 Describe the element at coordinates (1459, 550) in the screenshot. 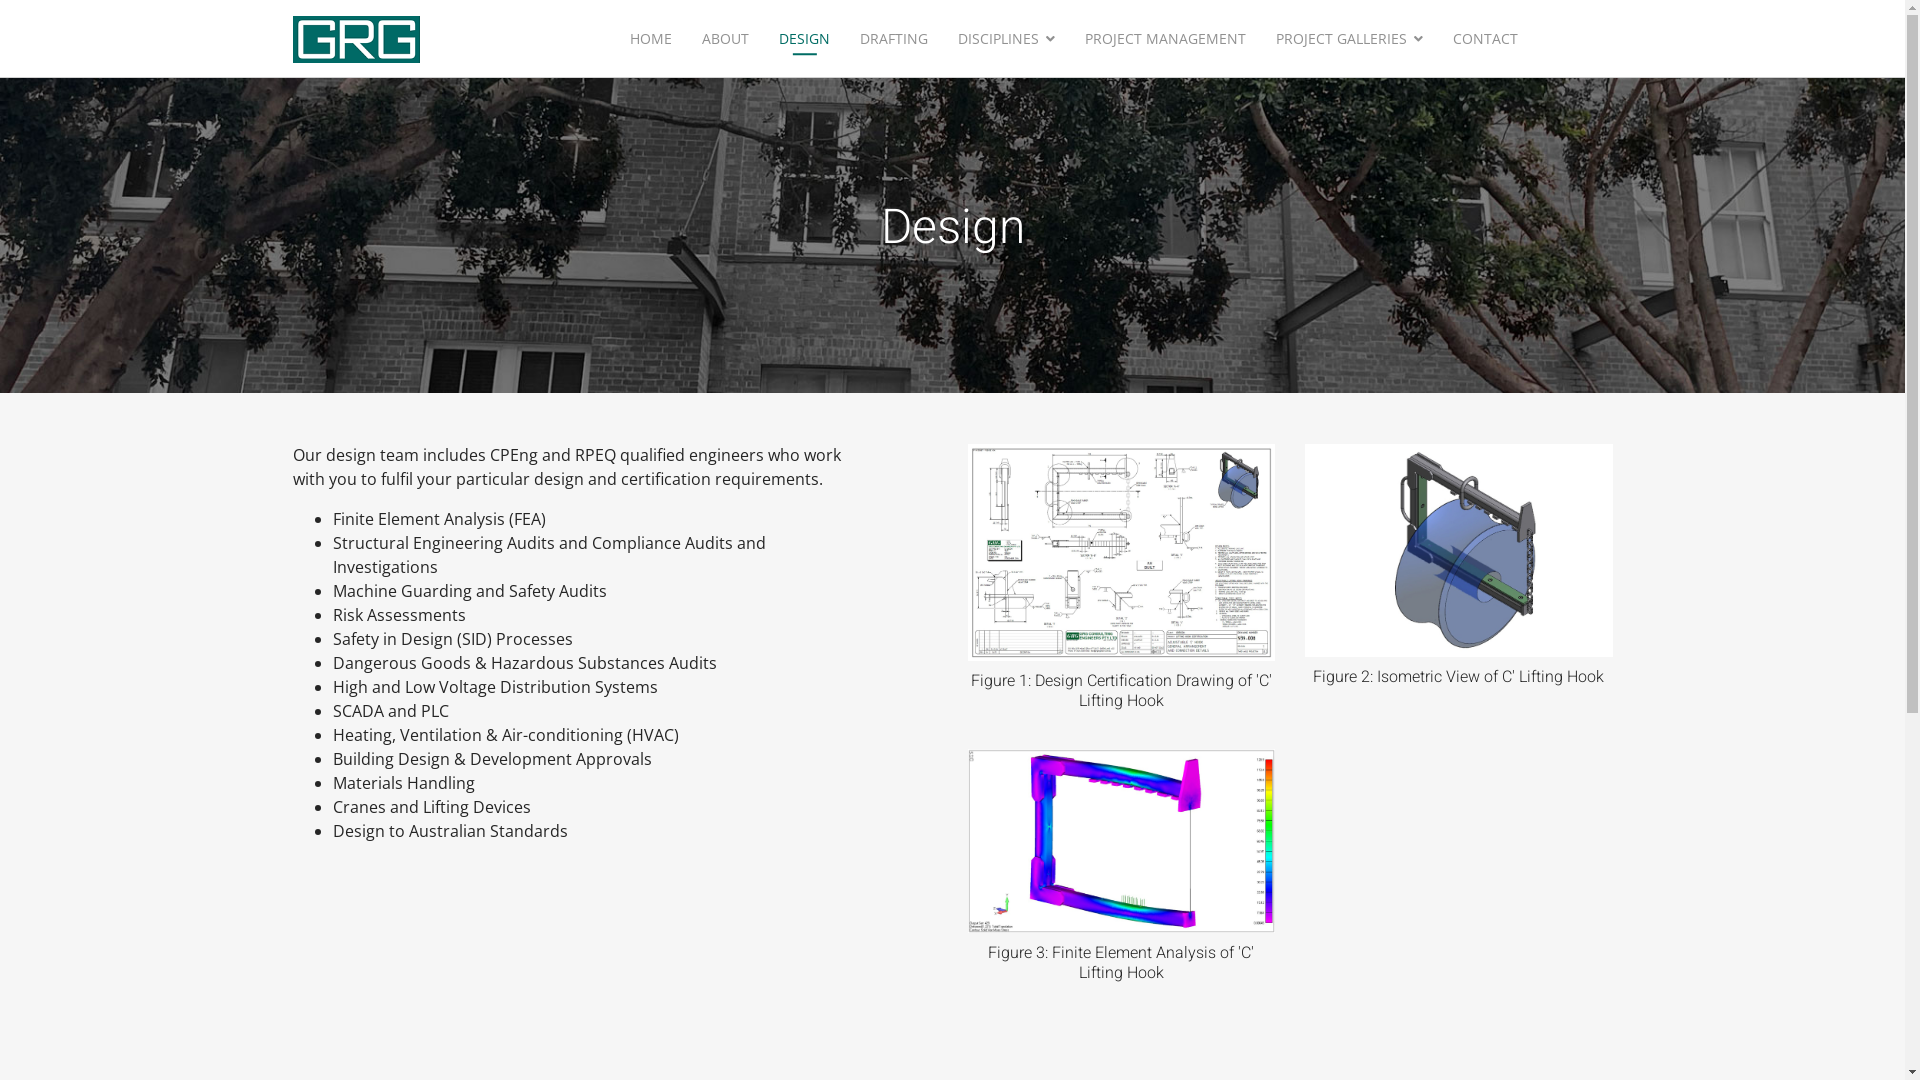

I see `Figure 2: Isometric View of C' Lifting Hook` at that location.